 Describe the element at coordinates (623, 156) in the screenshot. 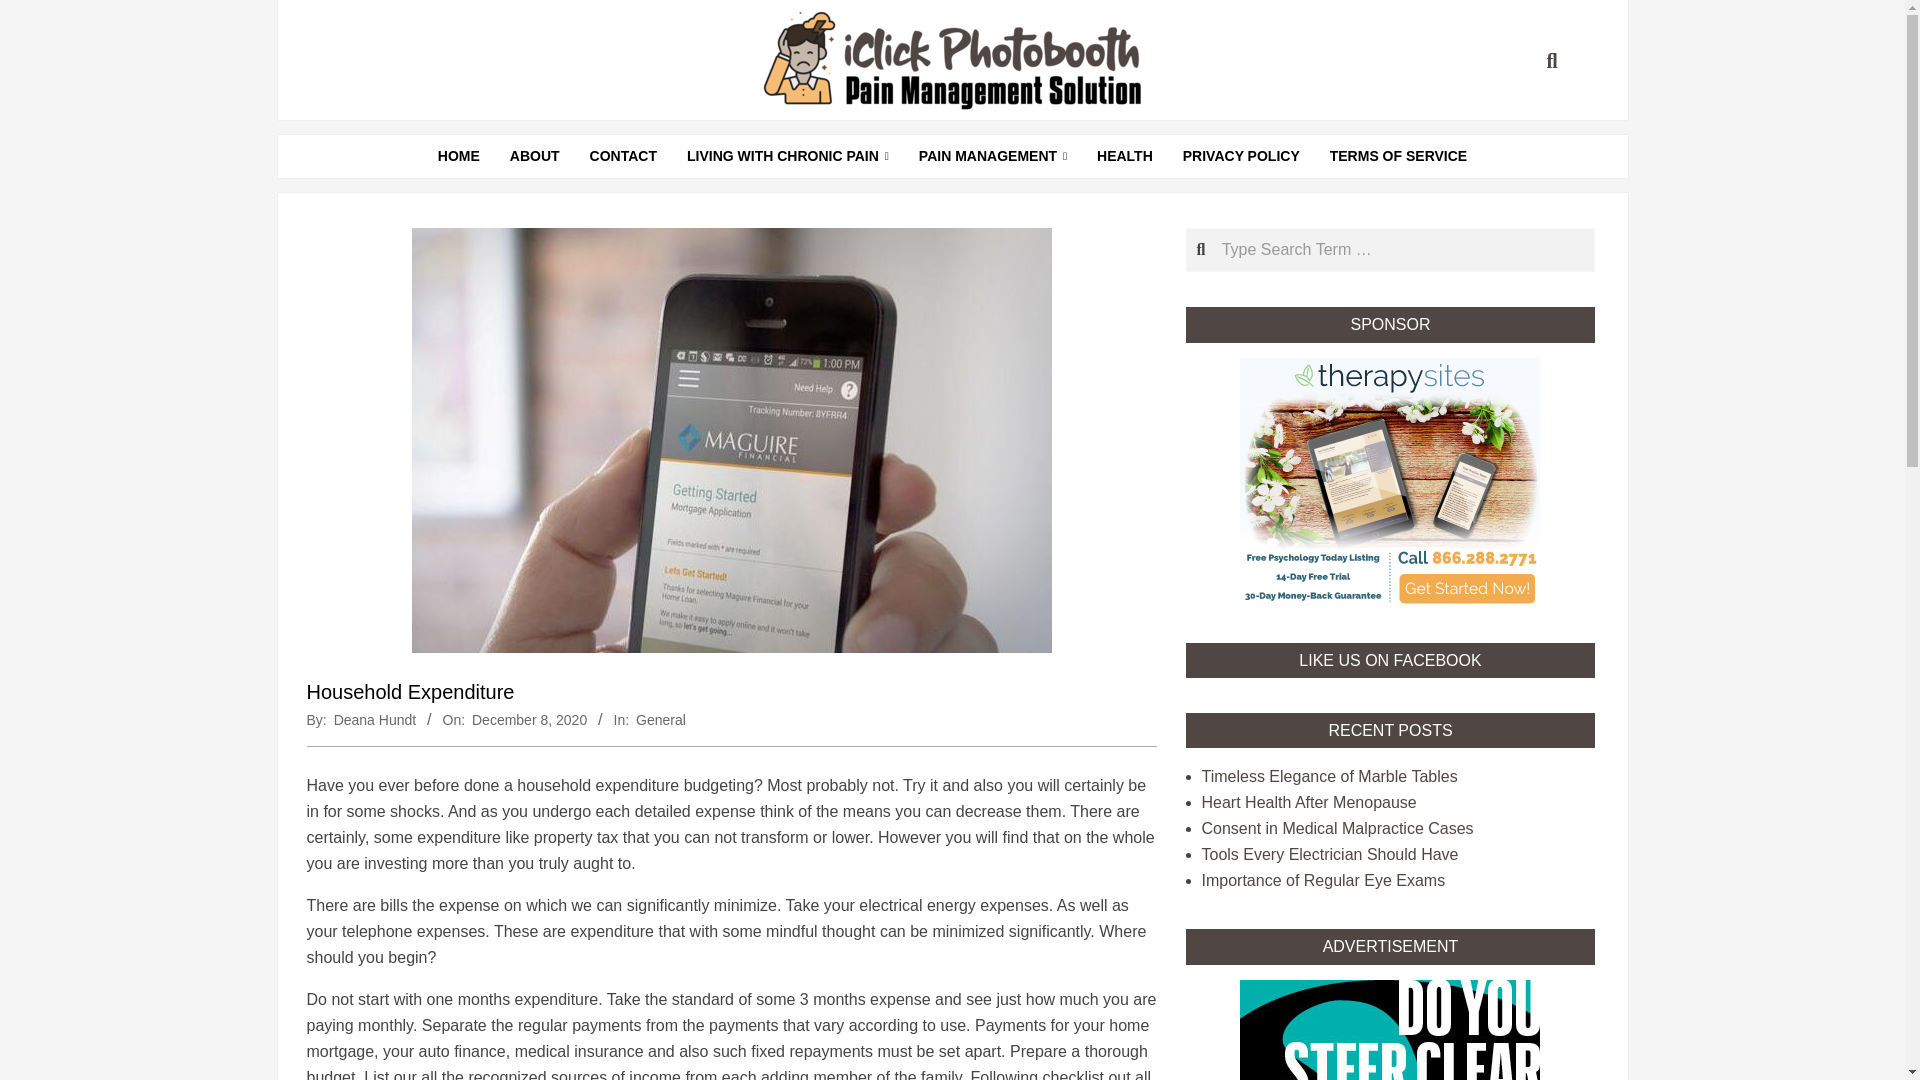

I see `CONTACT` at that location.